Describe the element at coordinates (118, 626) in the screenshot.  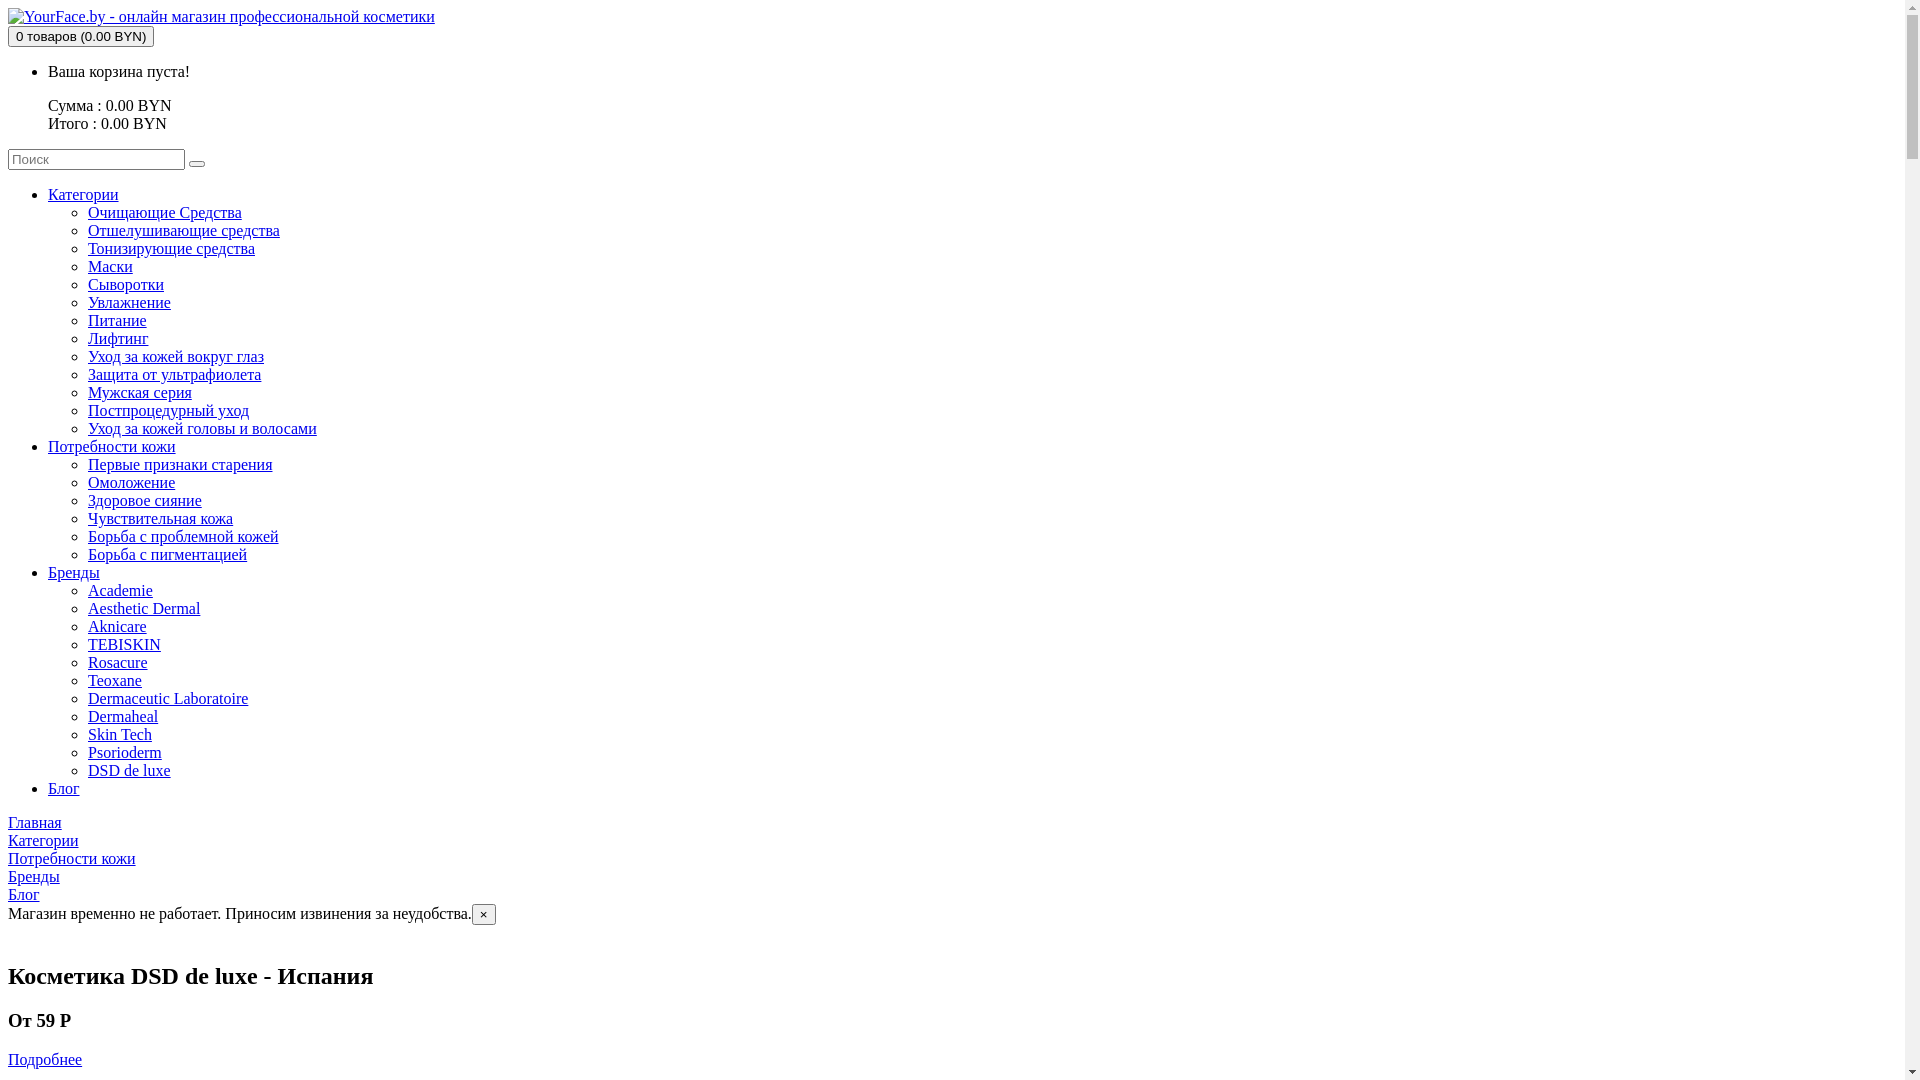
I see `Aknicare` at that location.